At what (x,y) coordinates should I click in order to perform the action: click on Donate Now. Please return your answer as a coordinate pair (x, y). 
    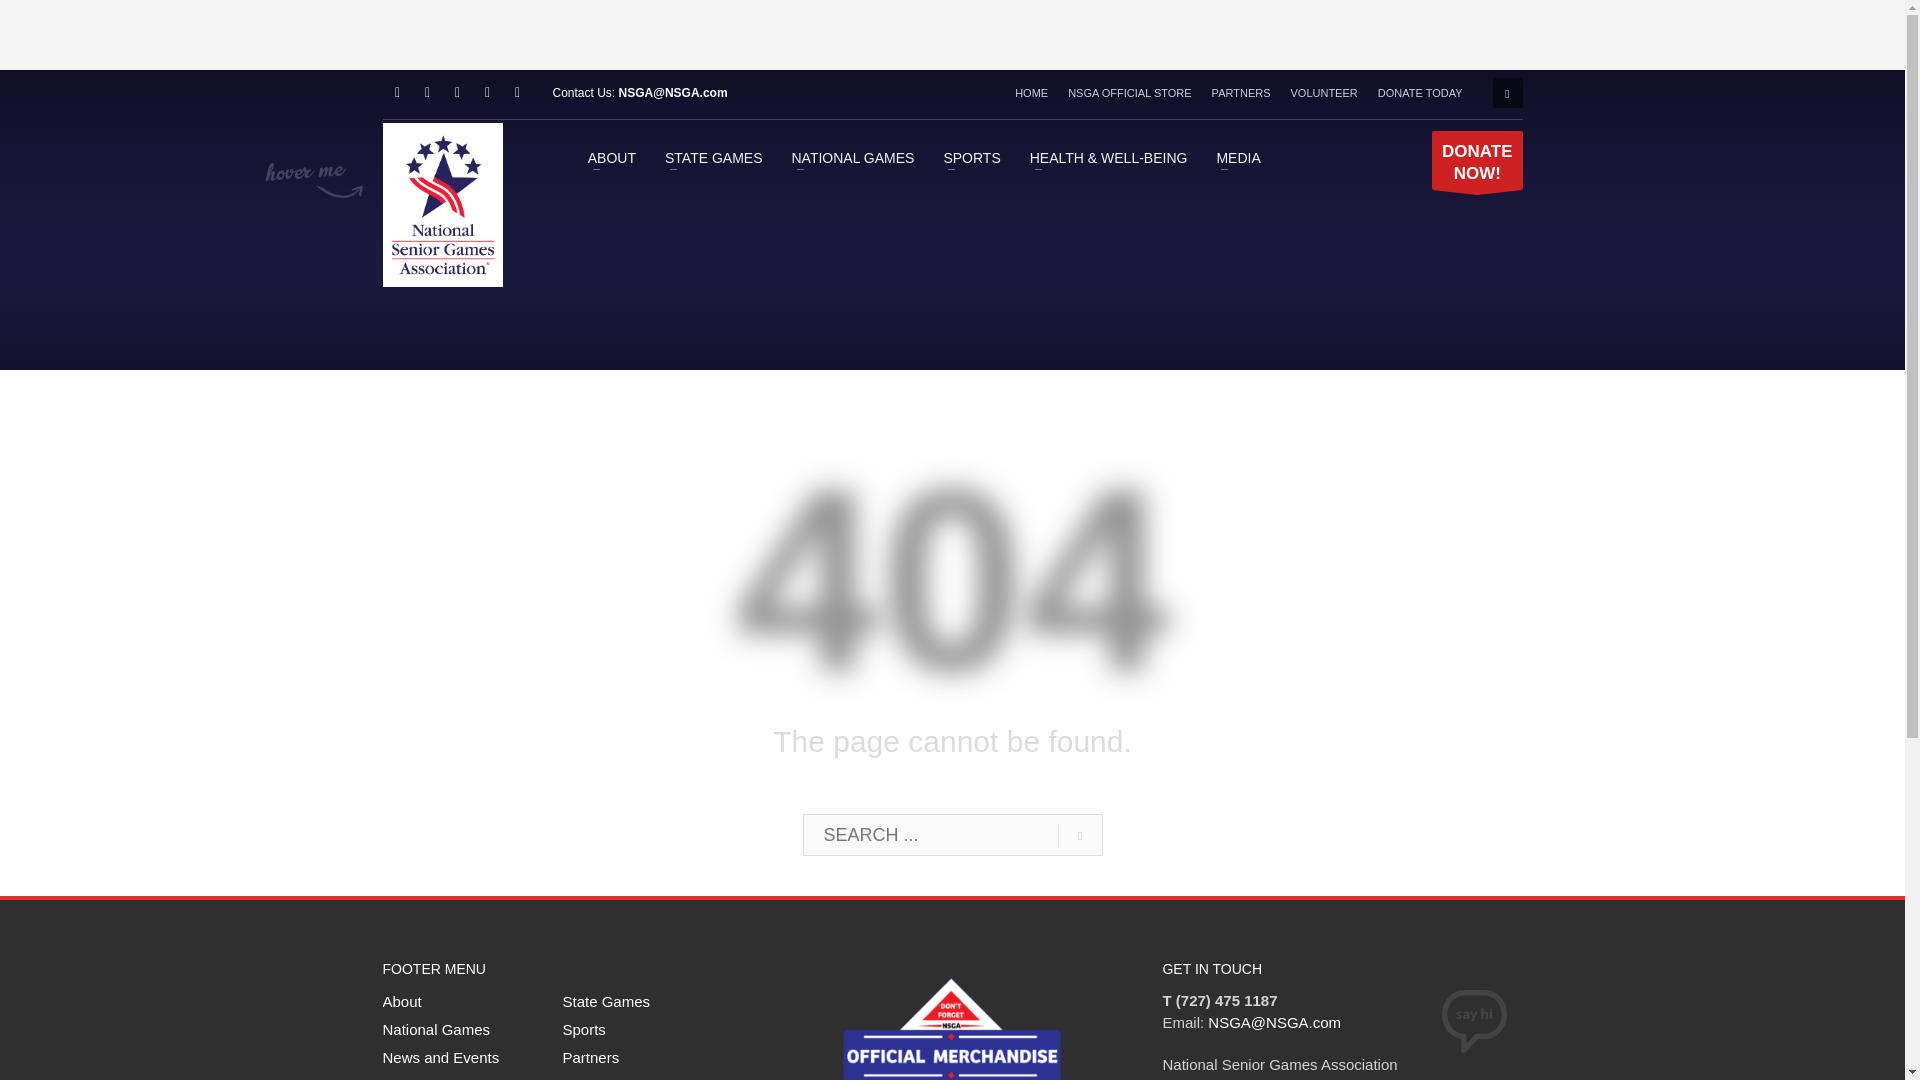
    Looking at the image, I should click on (1477, 159).